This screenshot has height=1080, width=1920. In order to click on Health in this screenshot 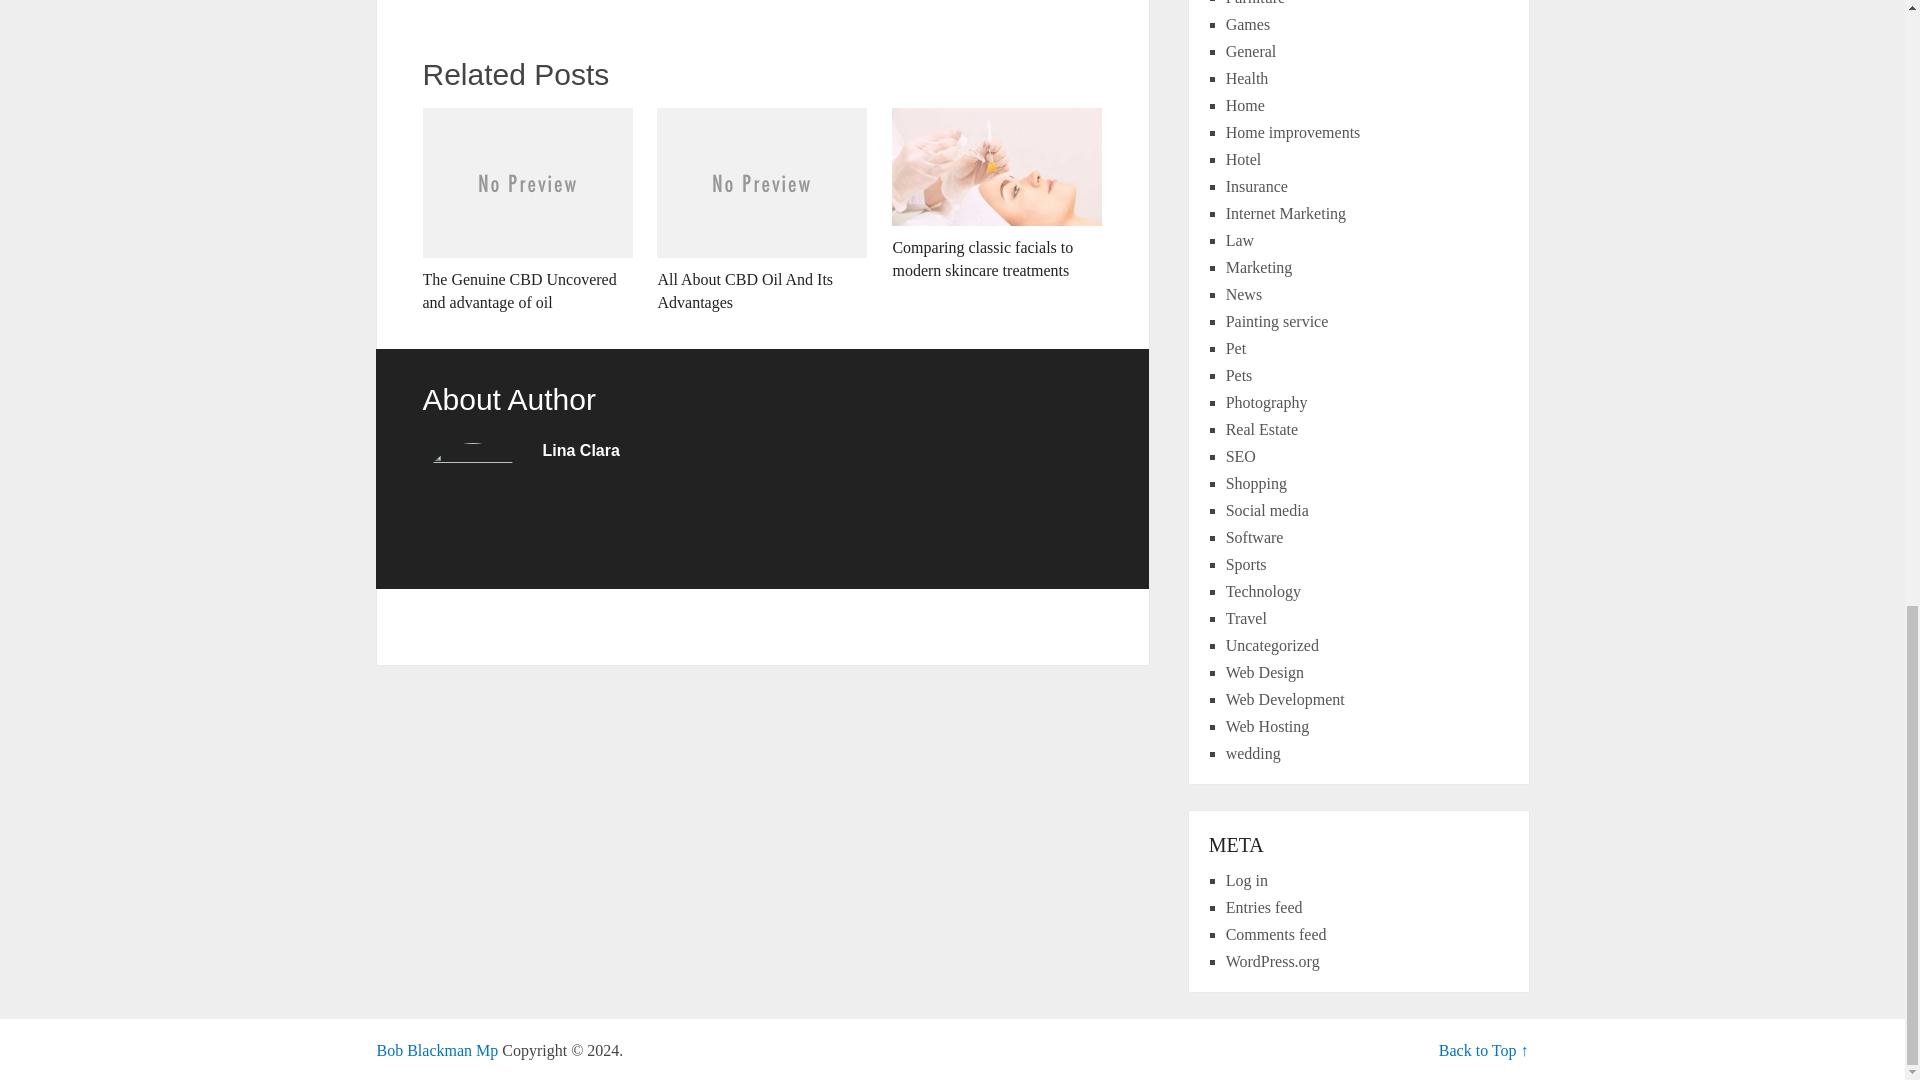, I will do `click(1248, 78)`.